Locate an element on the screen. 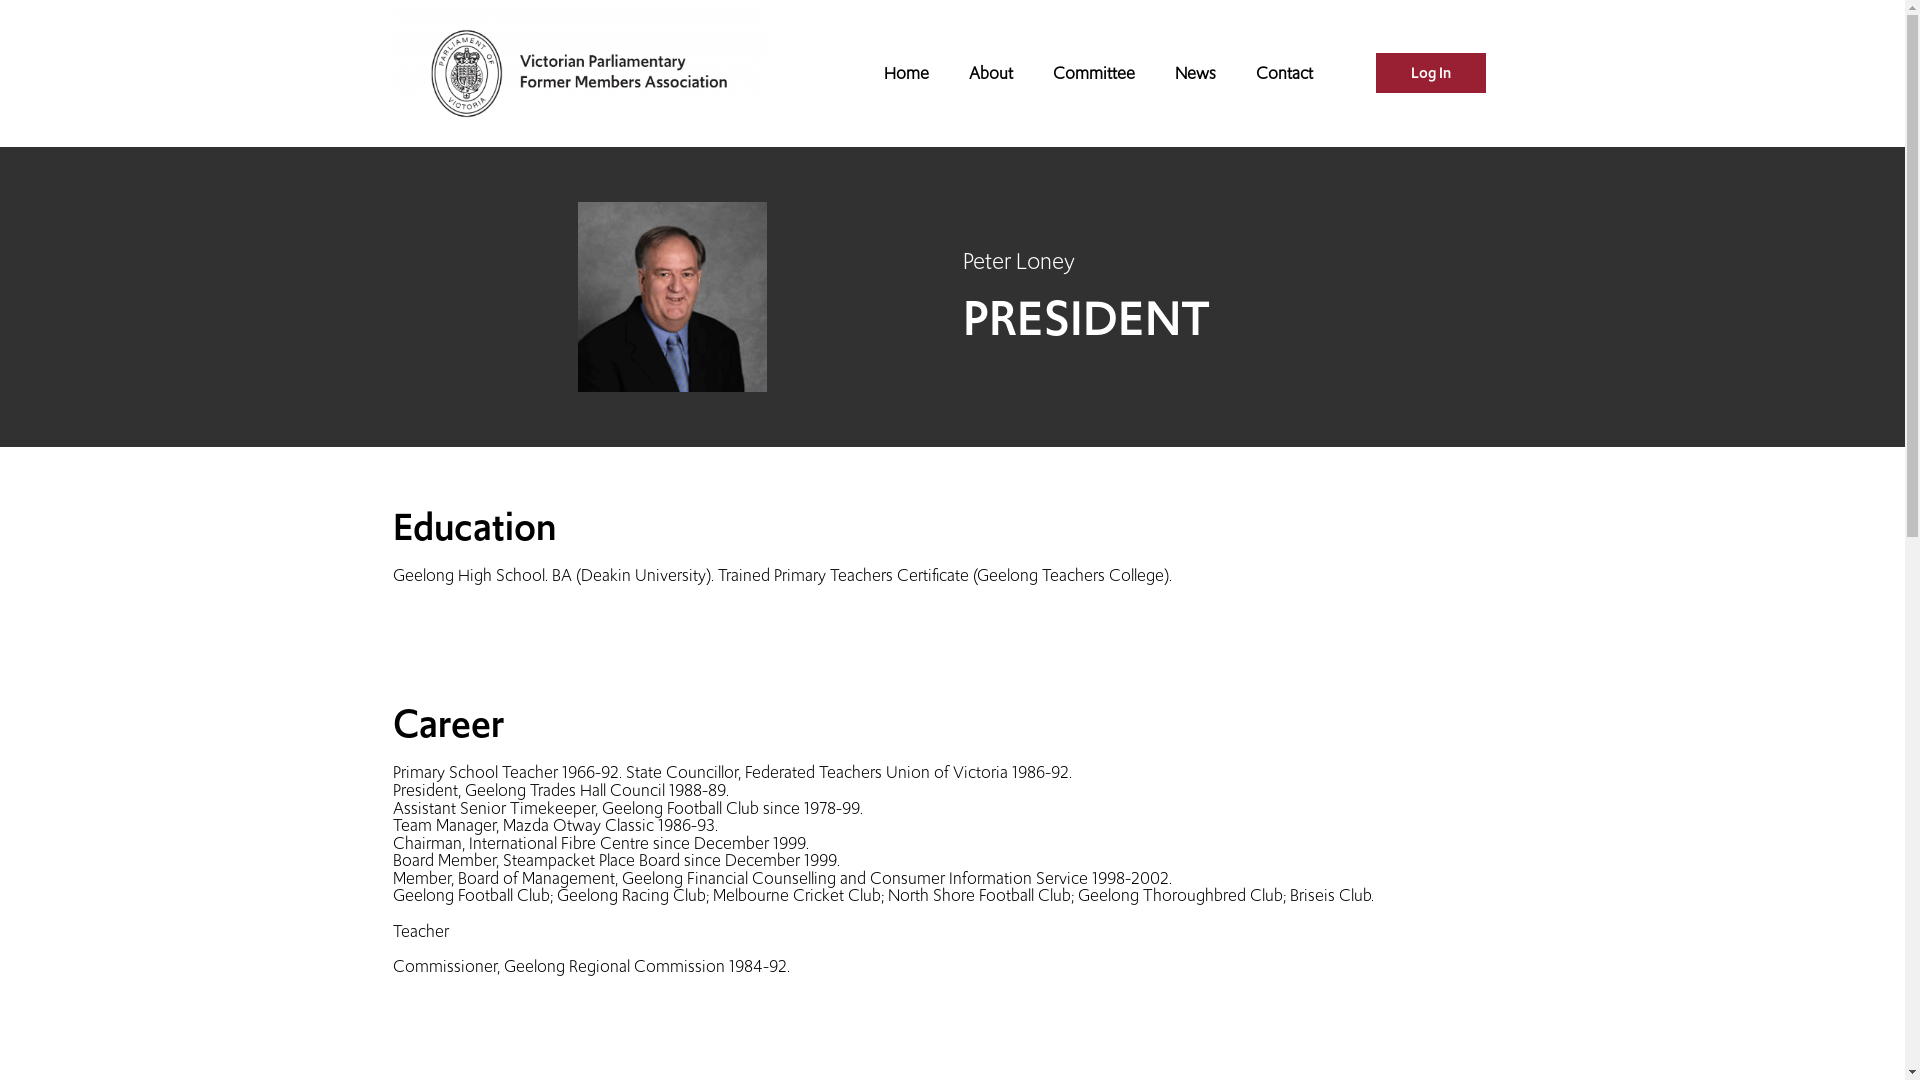  News is located at coordinates (1196, 73).